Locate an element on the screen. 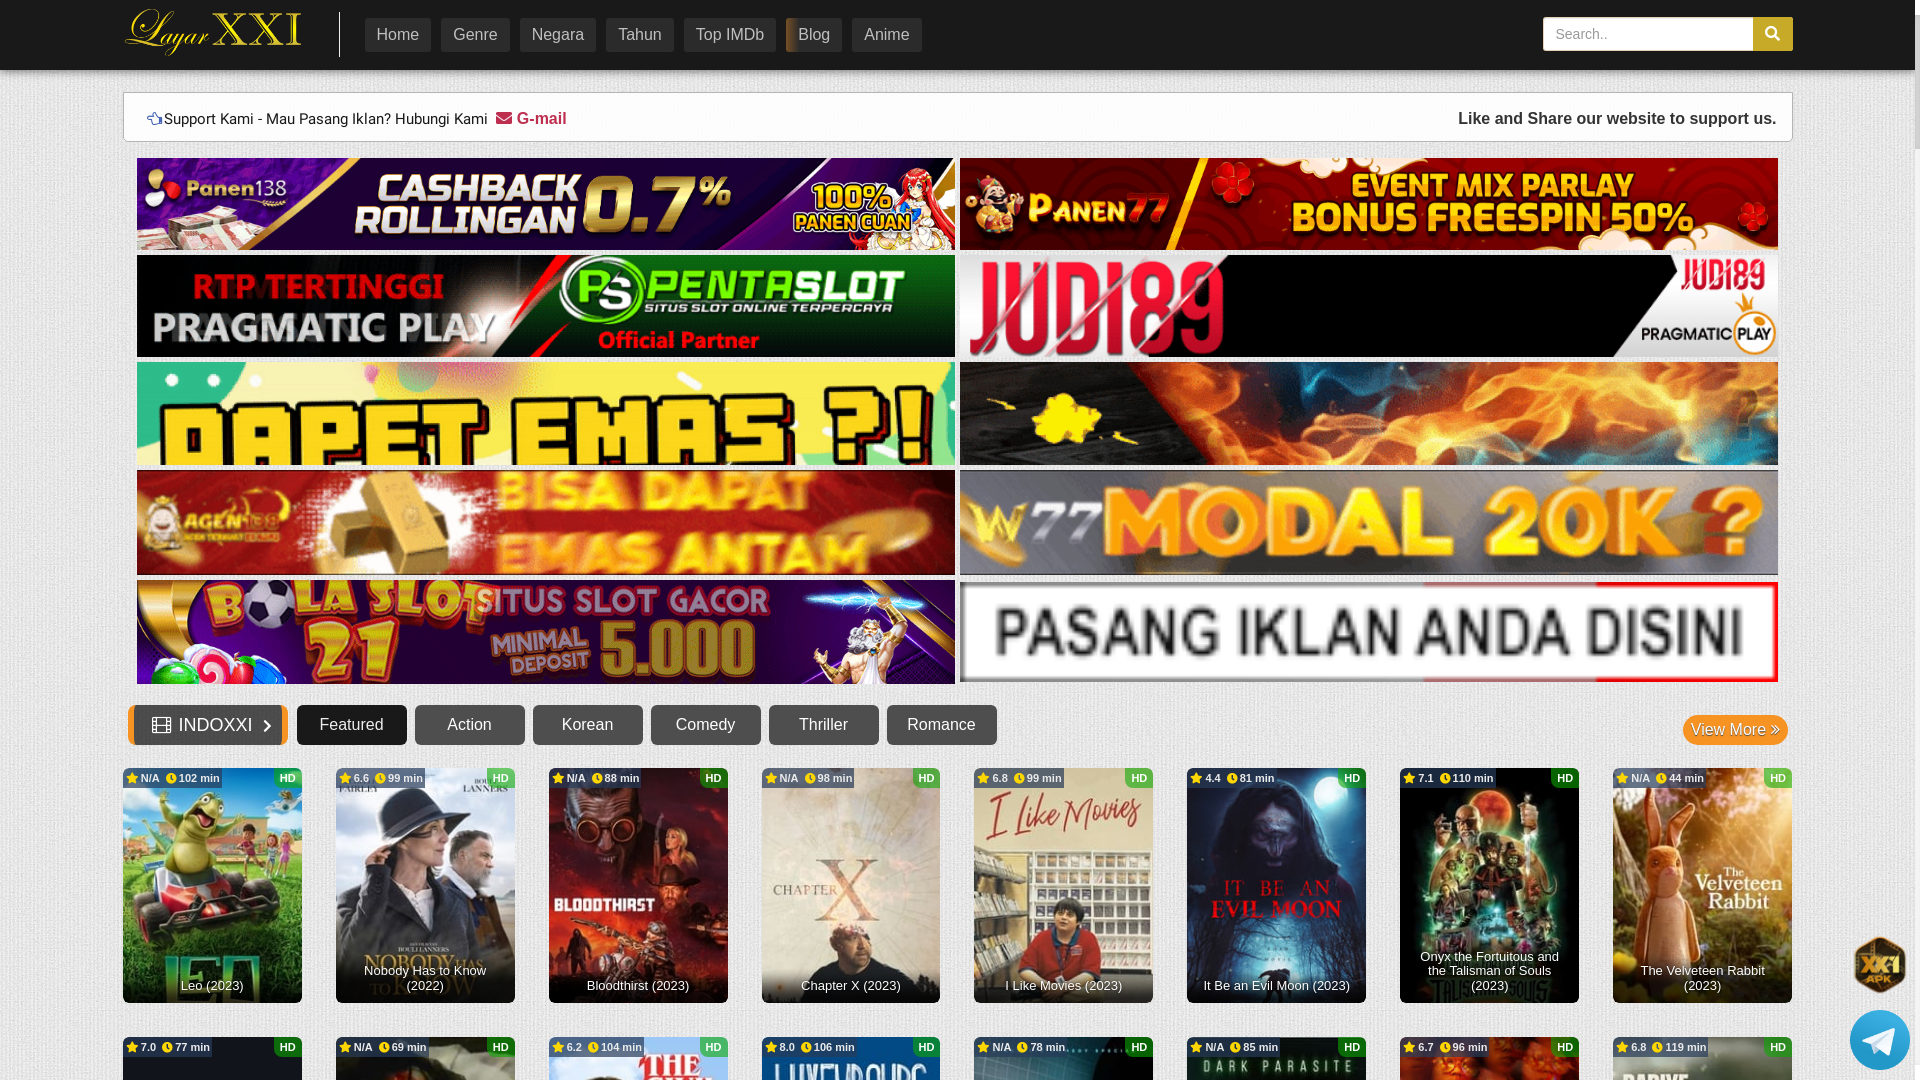  View More is located at coordinates (1736, 730).